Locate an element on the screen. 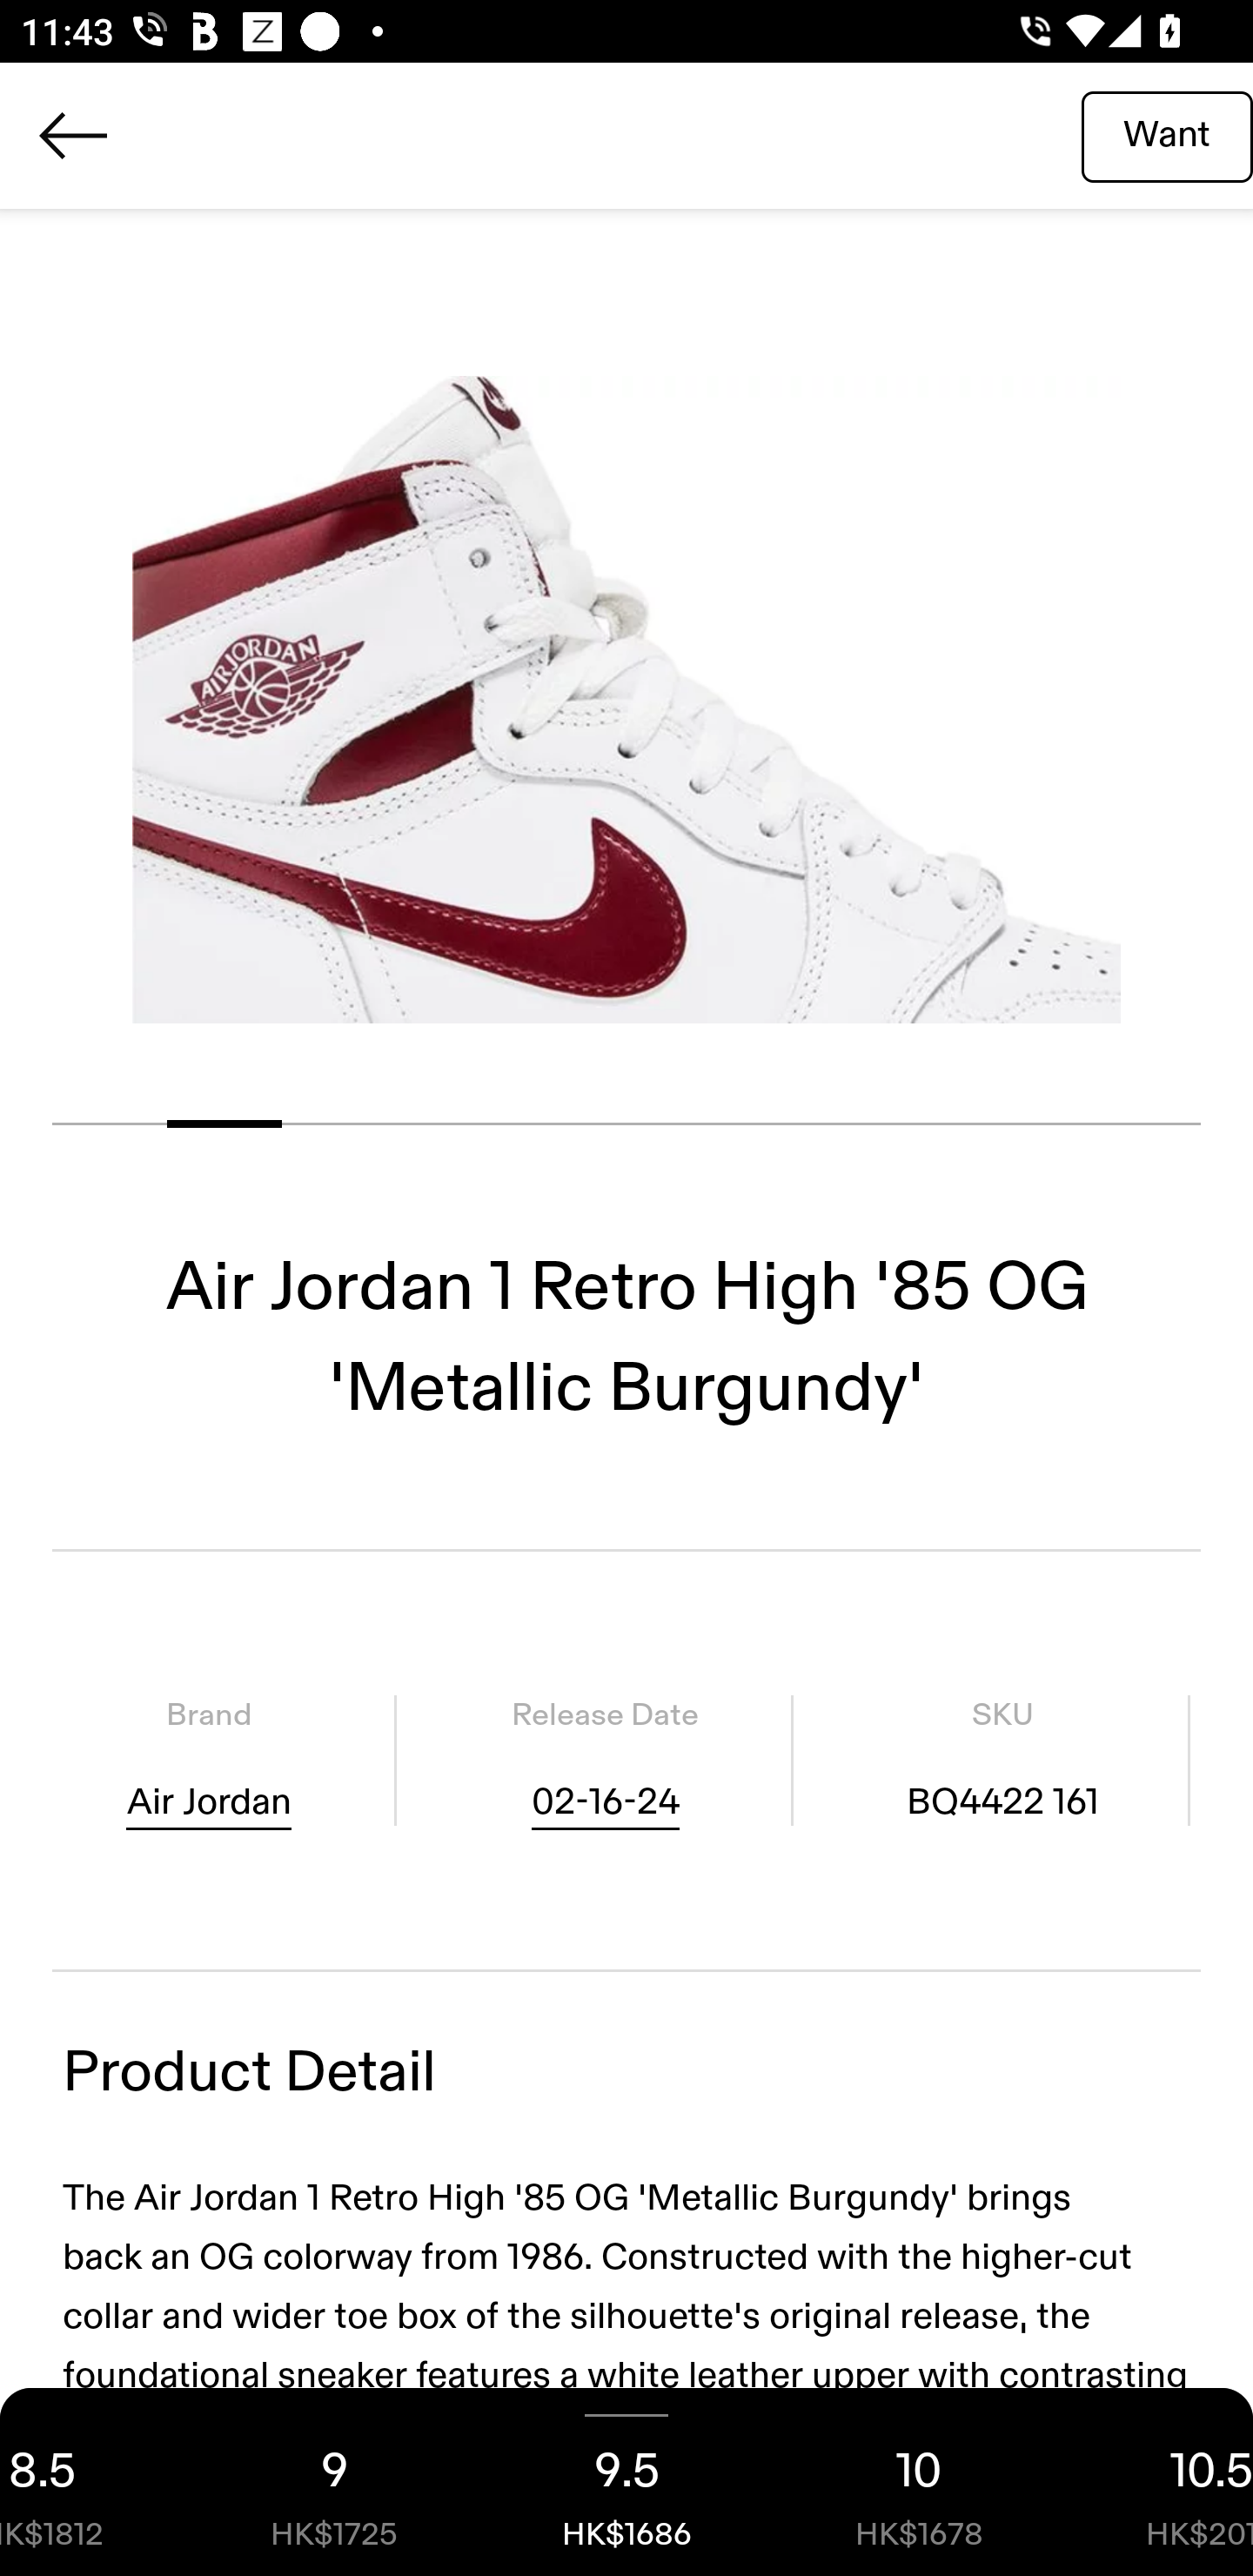 The image size is (1253, 2576). 9 HK$1725 is located at coordinates (334, 2482).